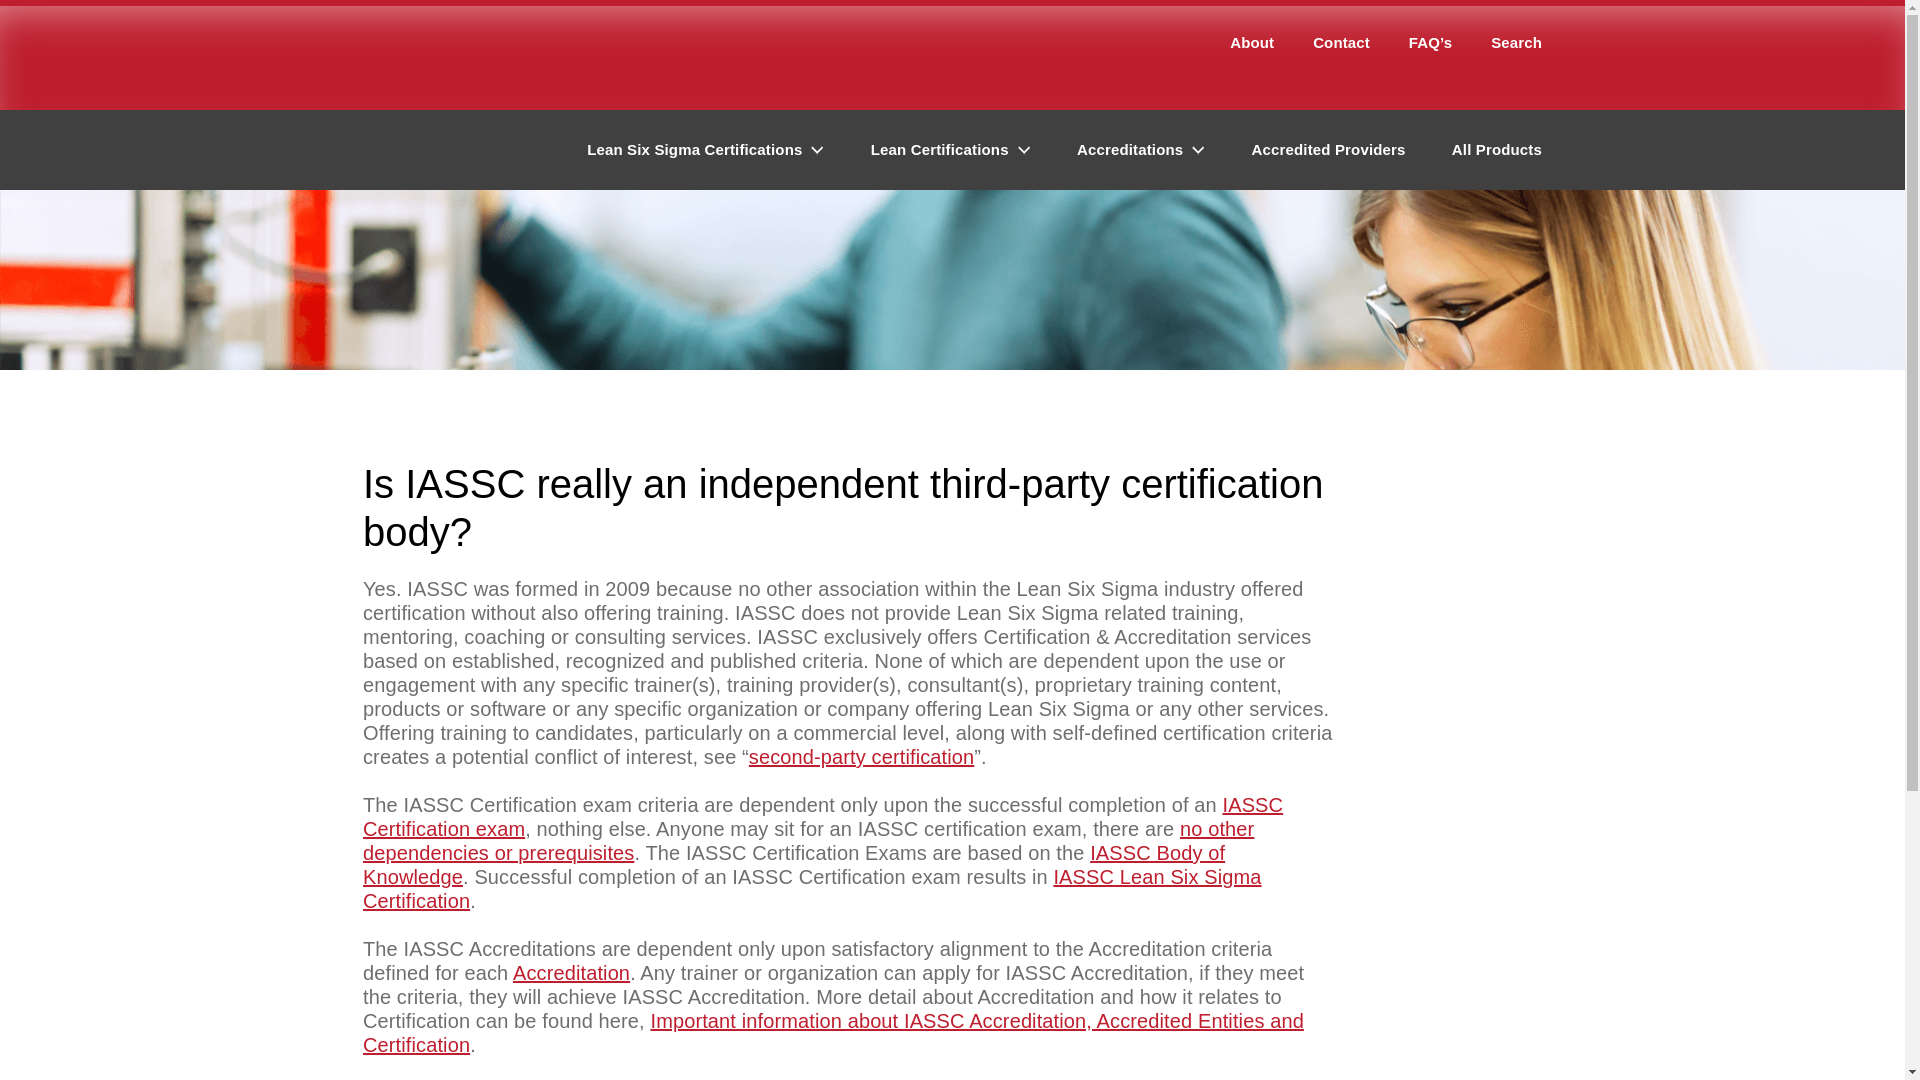 Image resolution: width=1920 pixels, height=1080 pixels. Describe the element at coordinates (793, 864) in the screenshot. I see `IASSC Body of Knowledge` at that location.